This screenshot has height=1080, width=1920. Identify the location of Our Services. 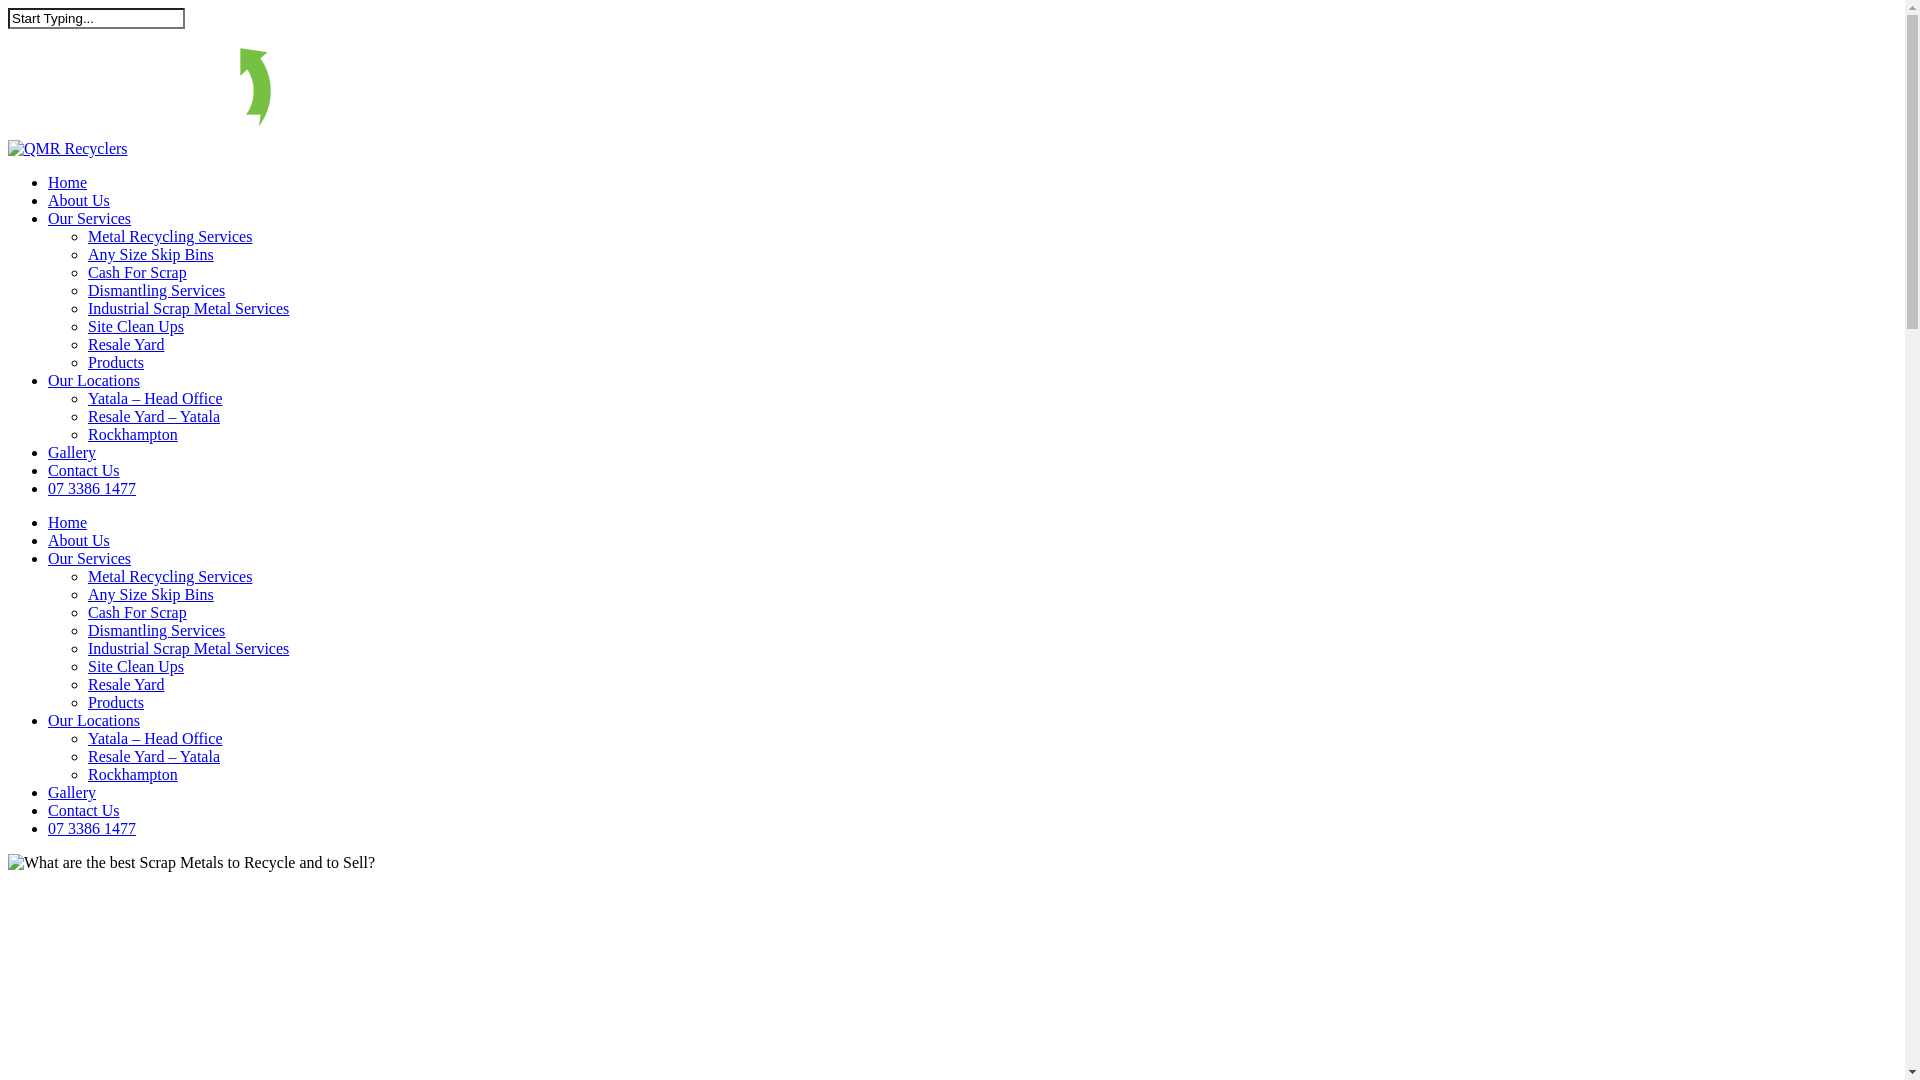
(90, 558).